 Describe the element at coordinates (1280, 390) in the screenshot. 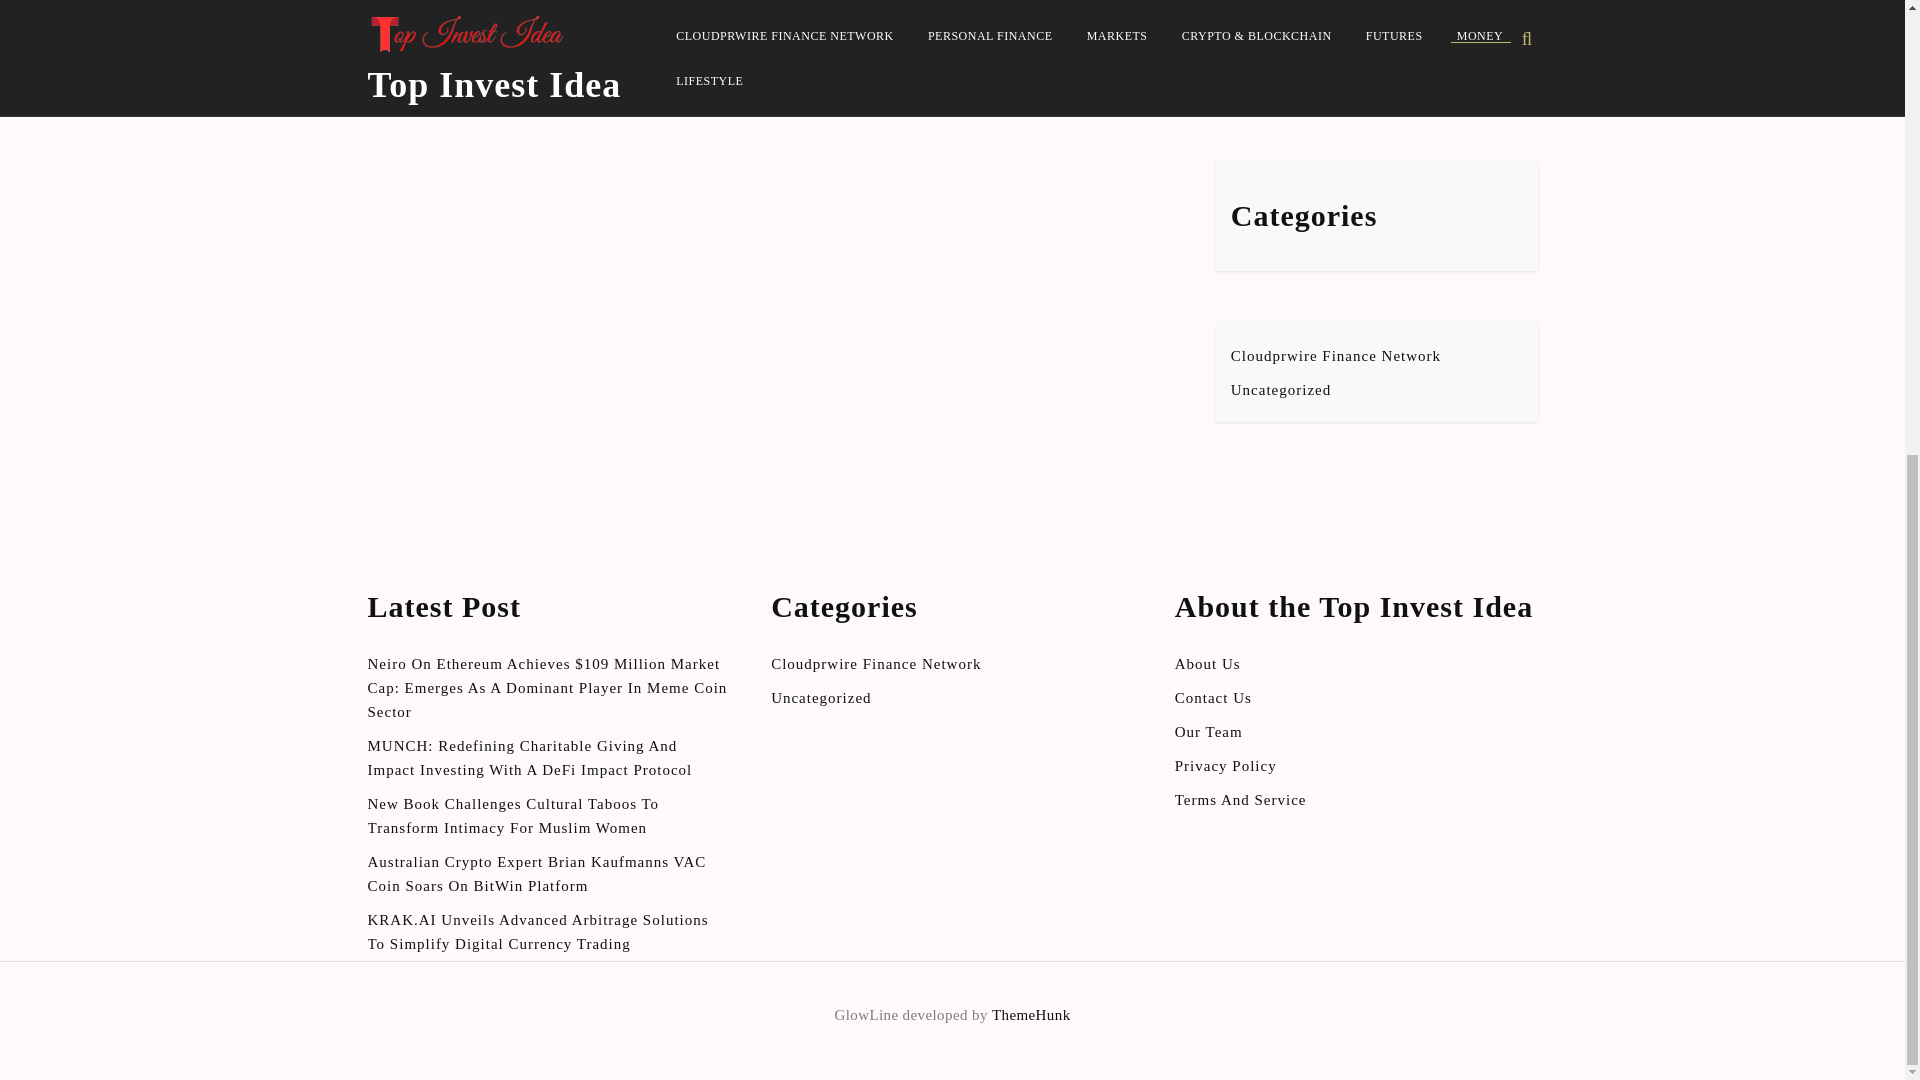

I see `Uncategorized` at that location.